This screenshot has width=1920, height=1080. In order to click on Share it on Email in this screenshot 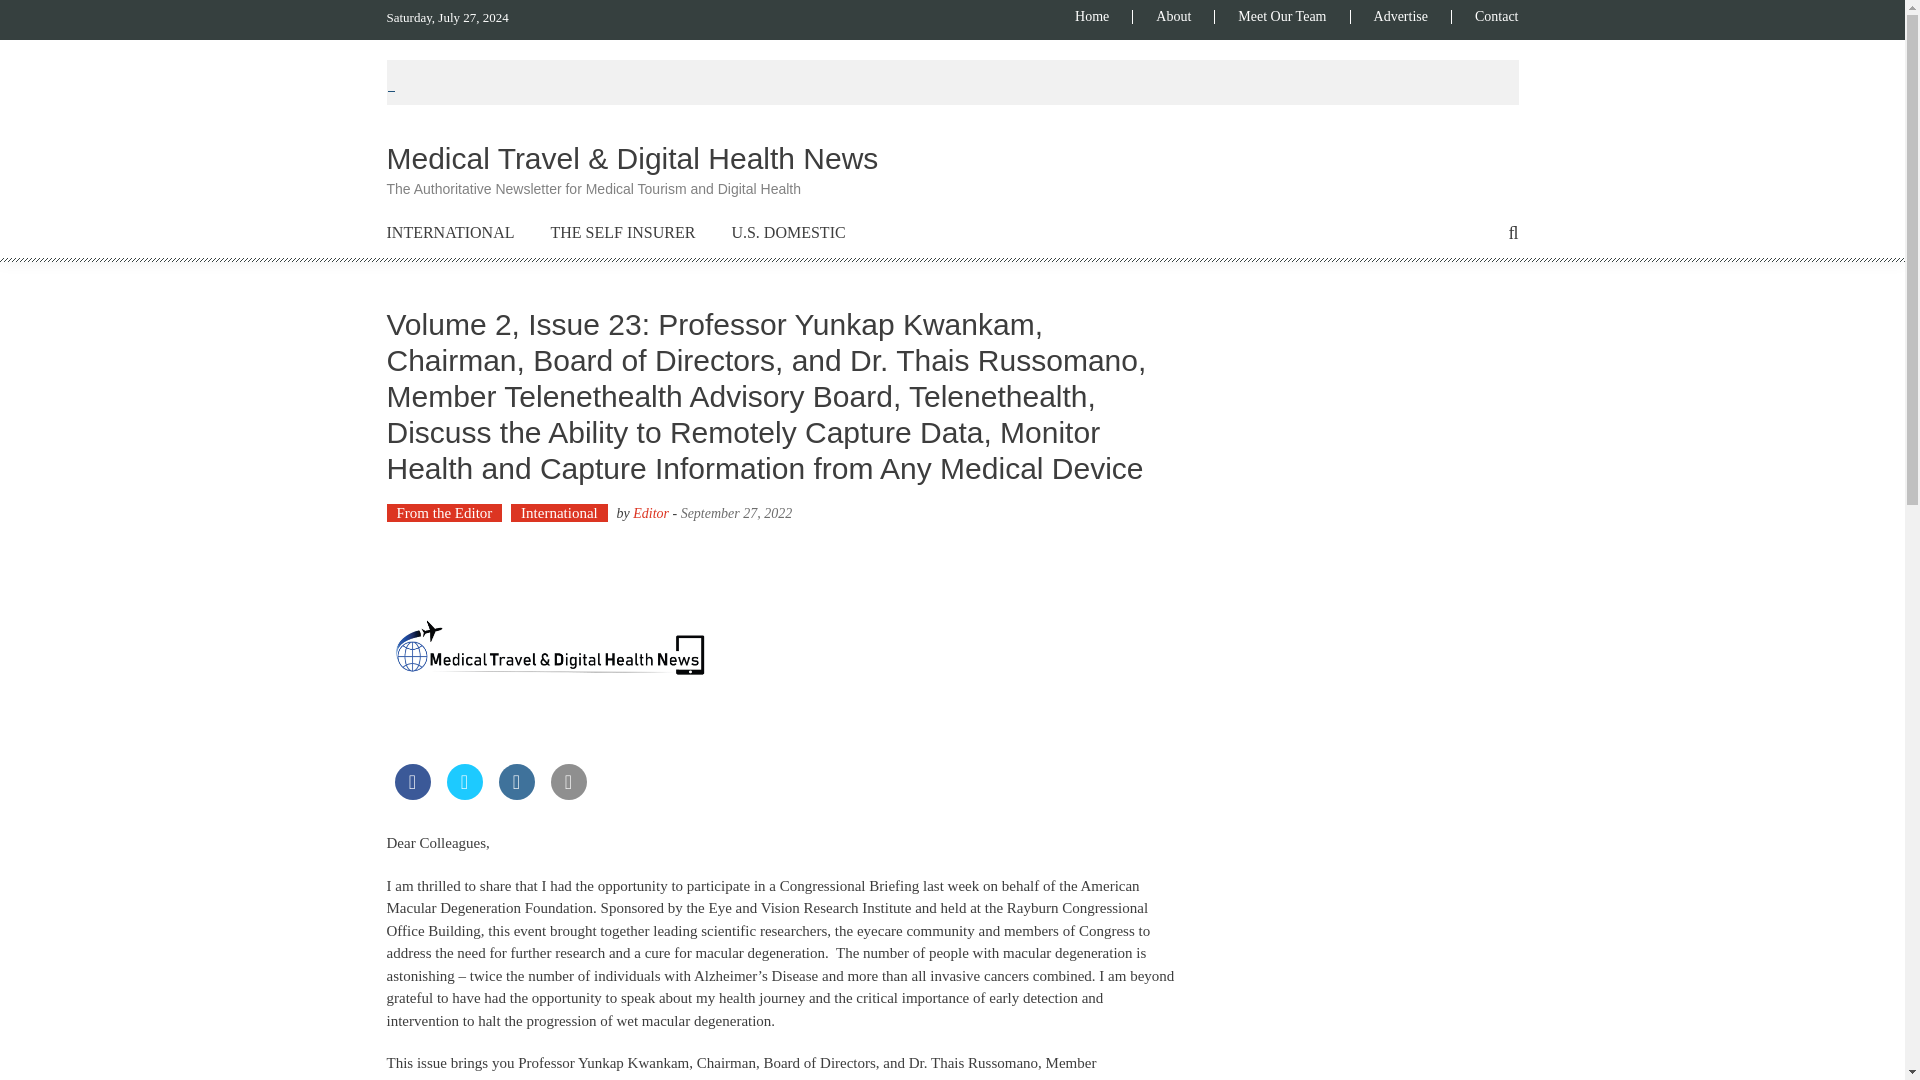, I will do `click(567, 794)`.